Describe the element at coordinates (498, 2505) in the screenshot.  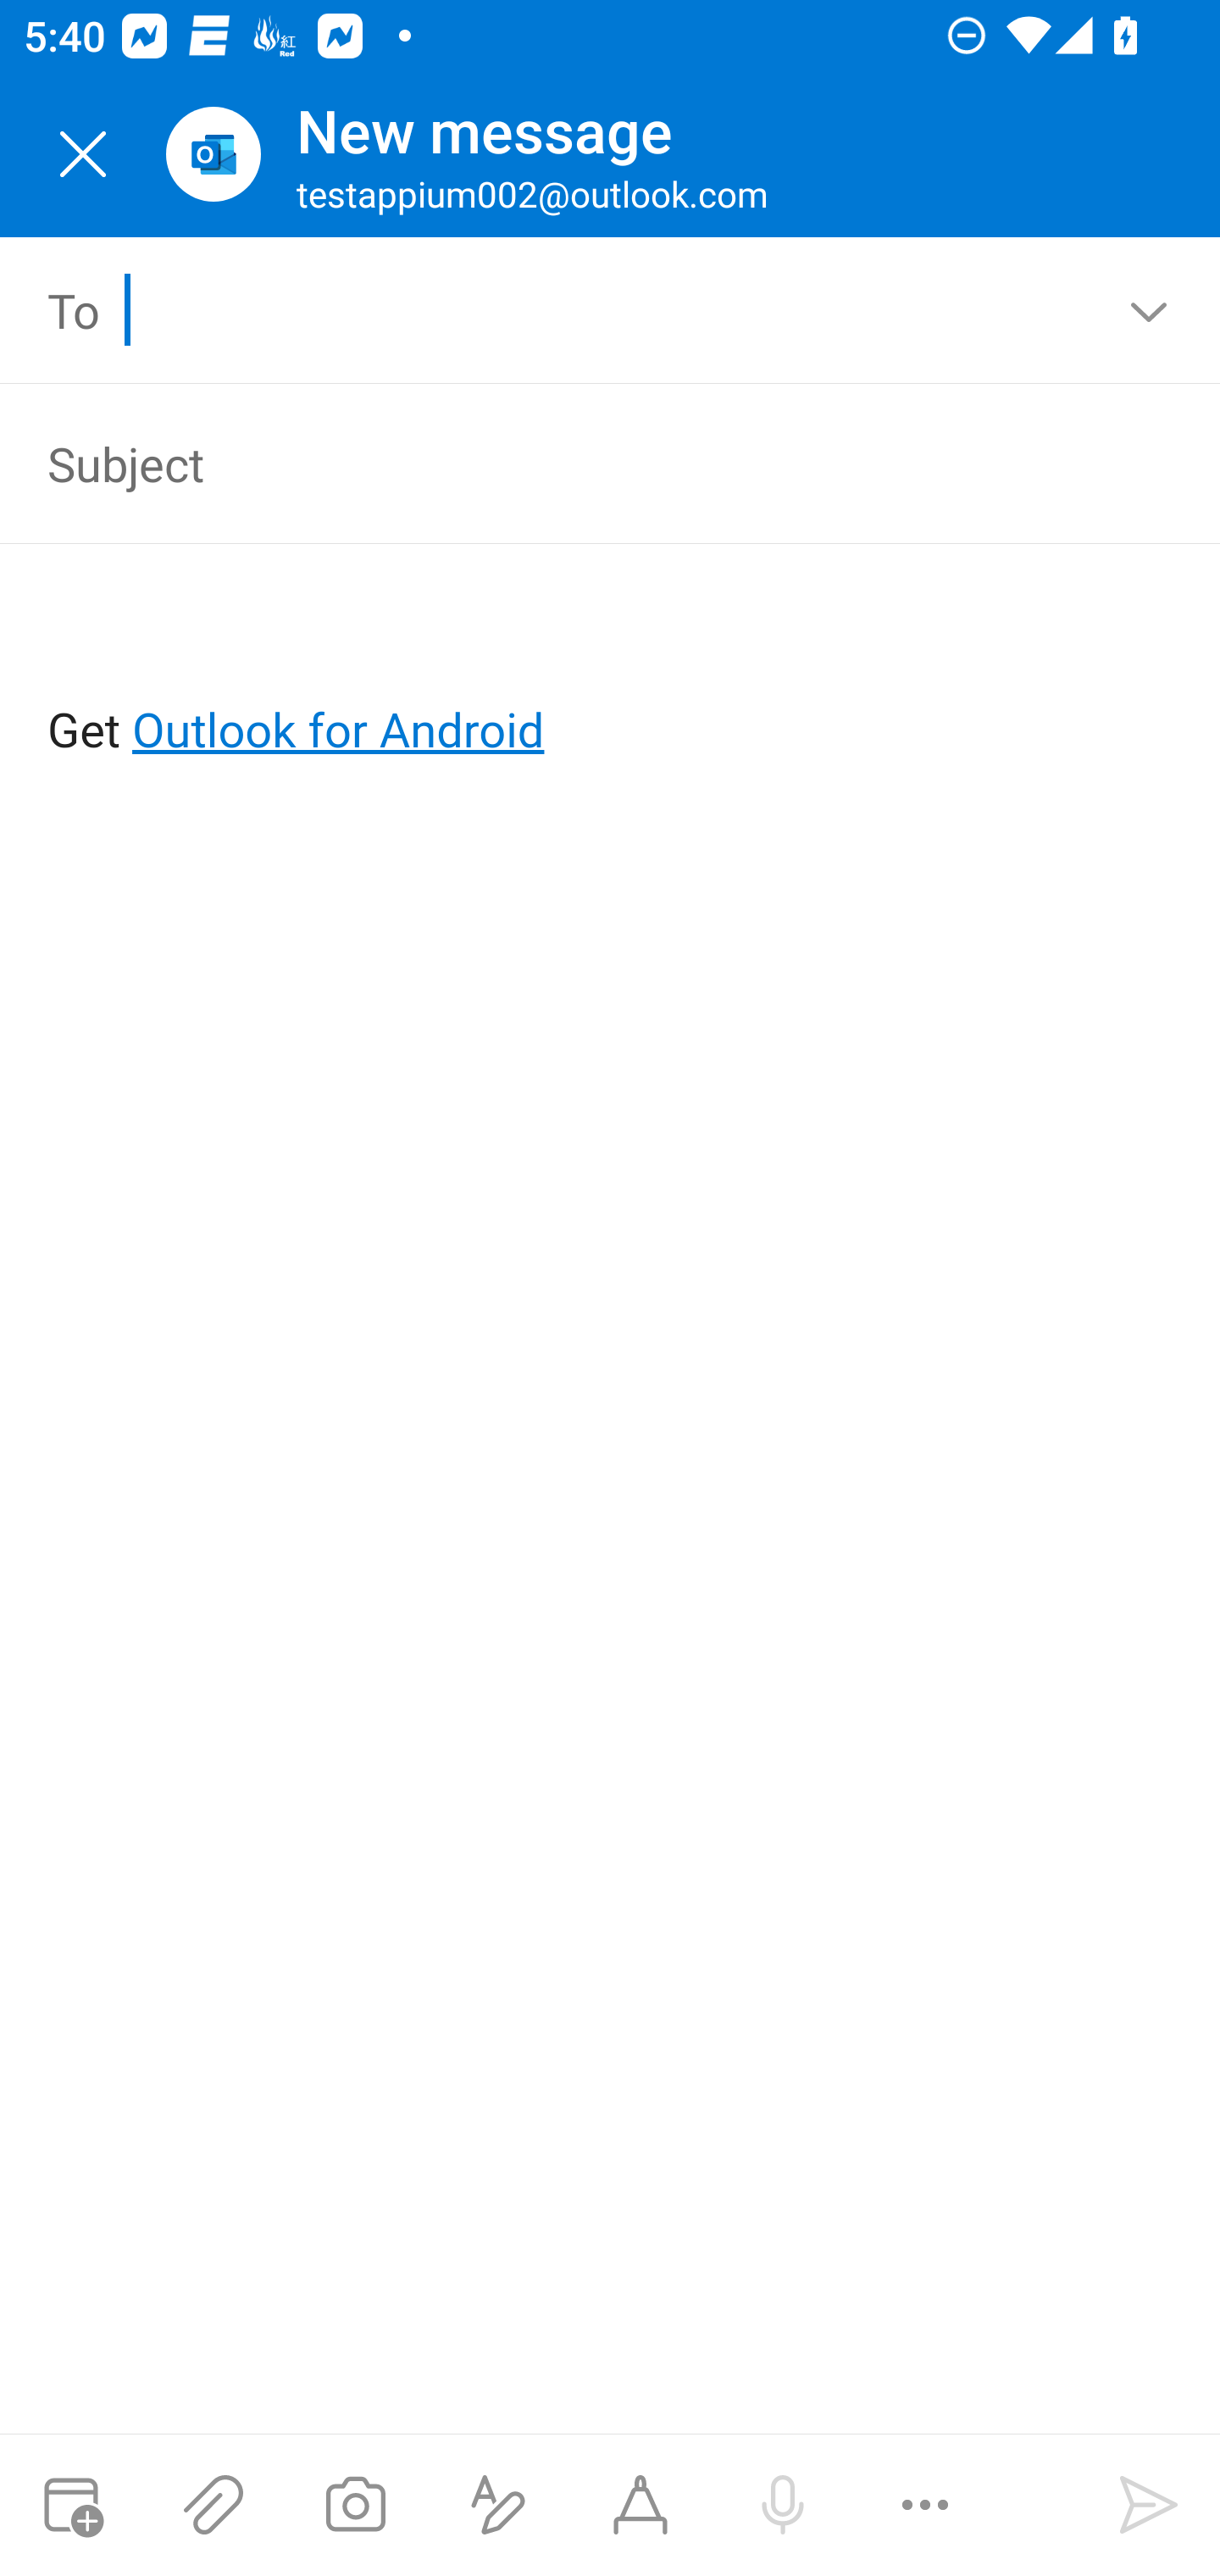
I see `Show formatting options` at that location.